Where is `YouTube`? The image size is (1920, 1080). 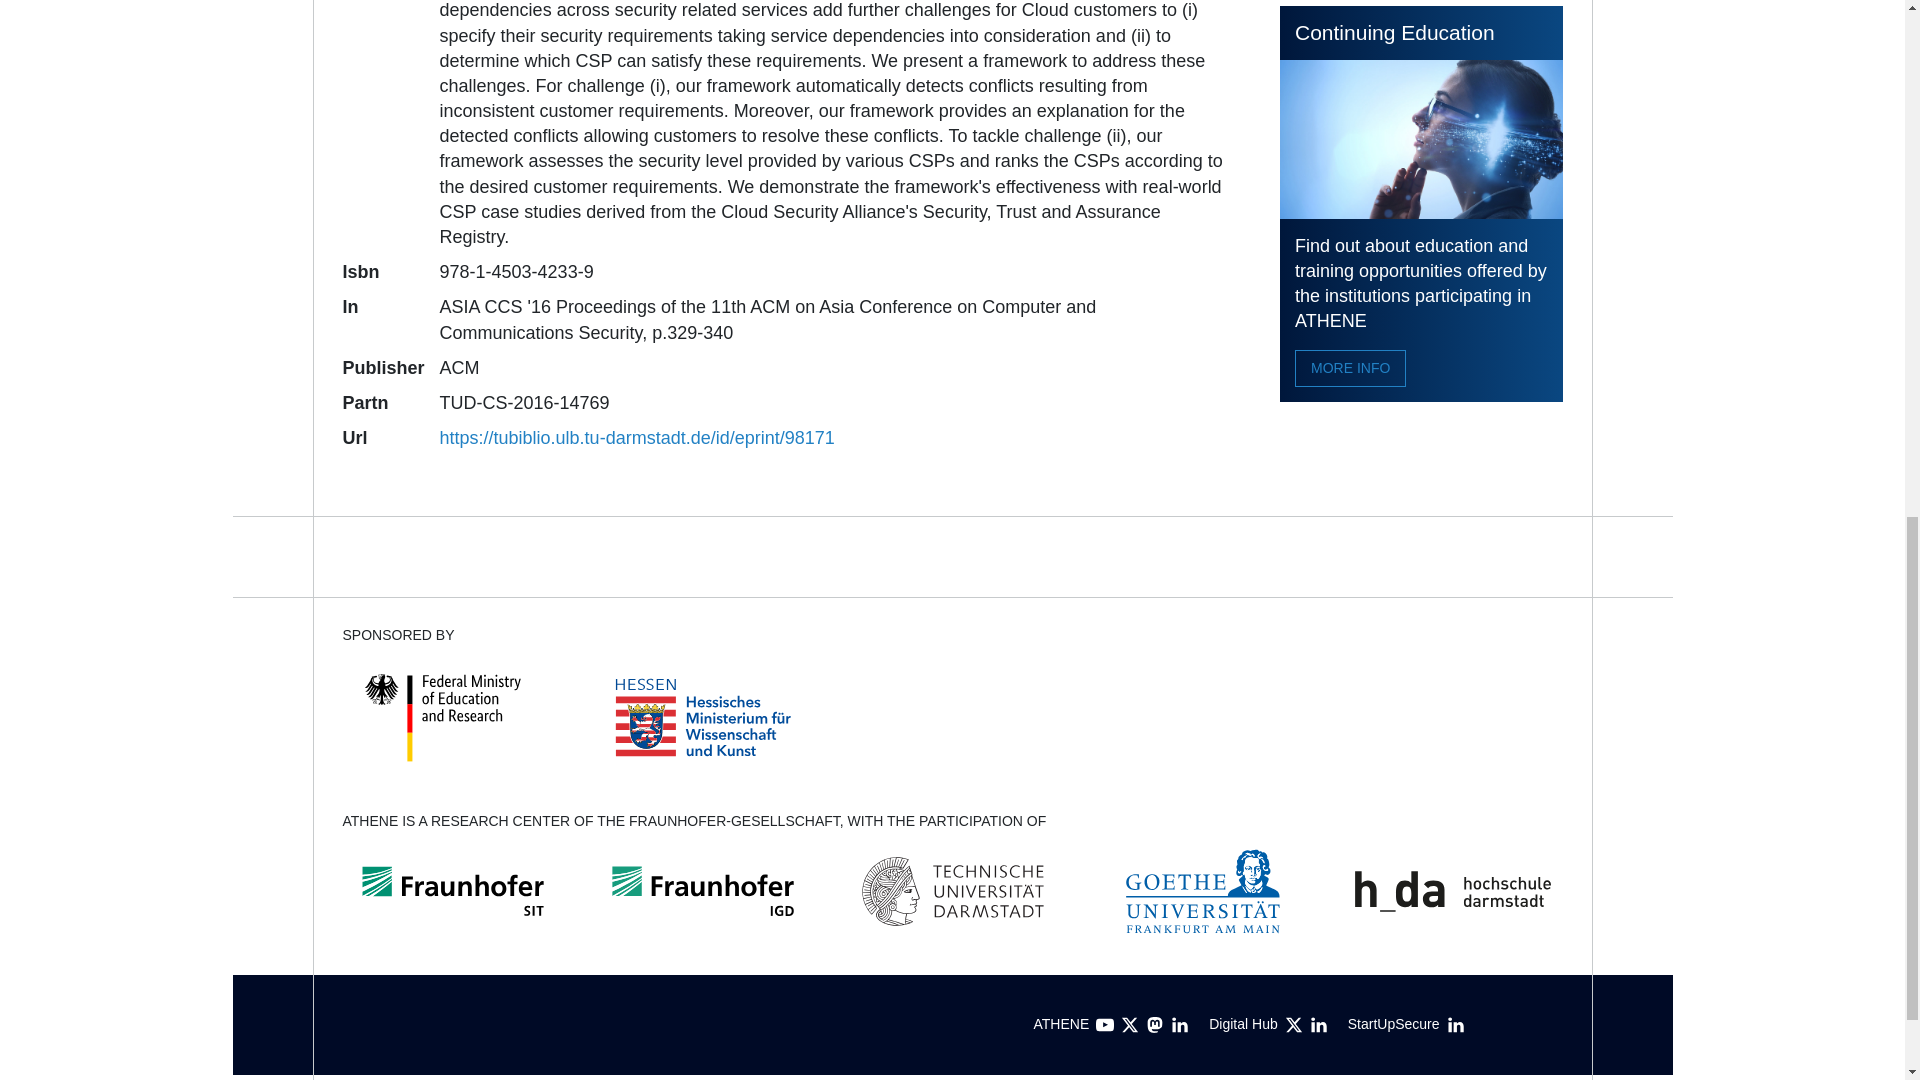
YouTube is located at coordinates (1104, 1024).